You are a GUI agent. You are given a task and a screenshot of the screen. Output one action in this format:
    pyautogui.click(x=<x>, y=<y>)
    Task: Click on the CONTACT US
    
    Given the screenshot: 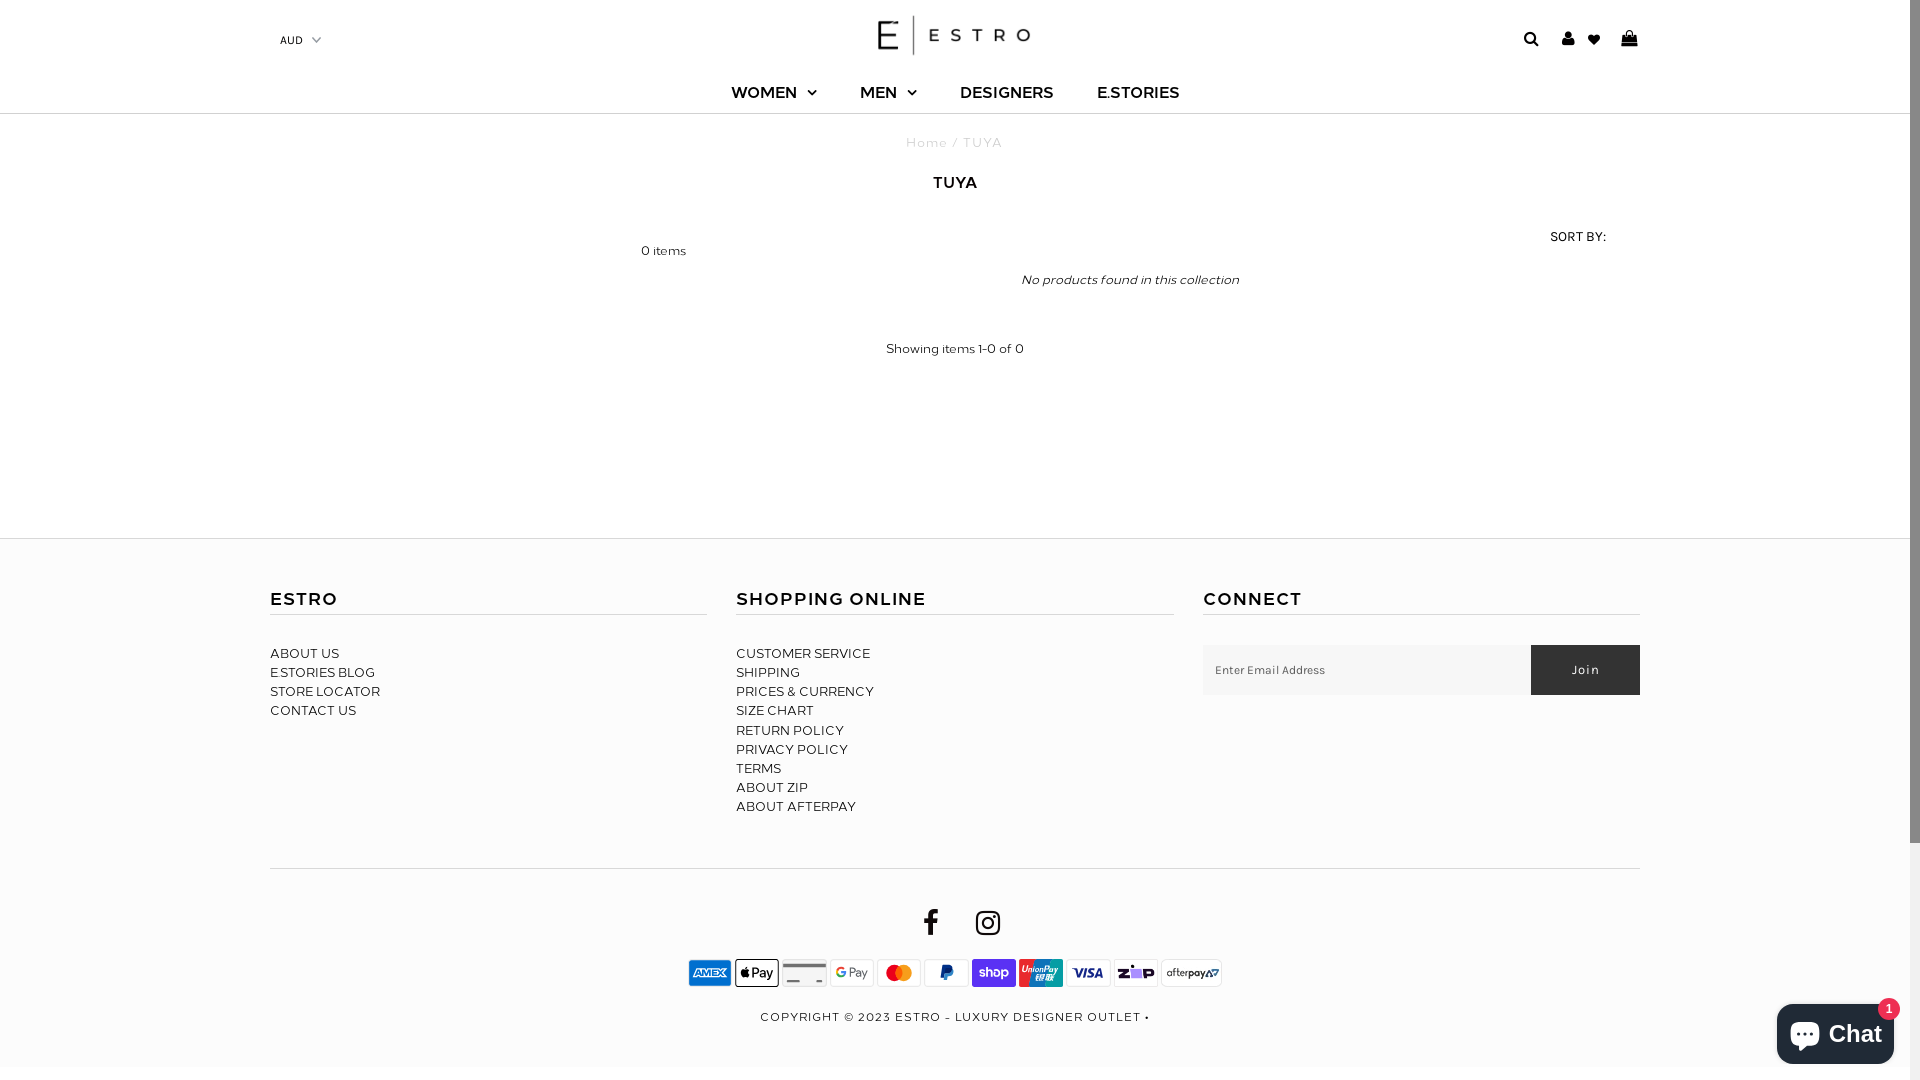 What is the action you would take?
    pyautogui.click(x=313, y=711)
    